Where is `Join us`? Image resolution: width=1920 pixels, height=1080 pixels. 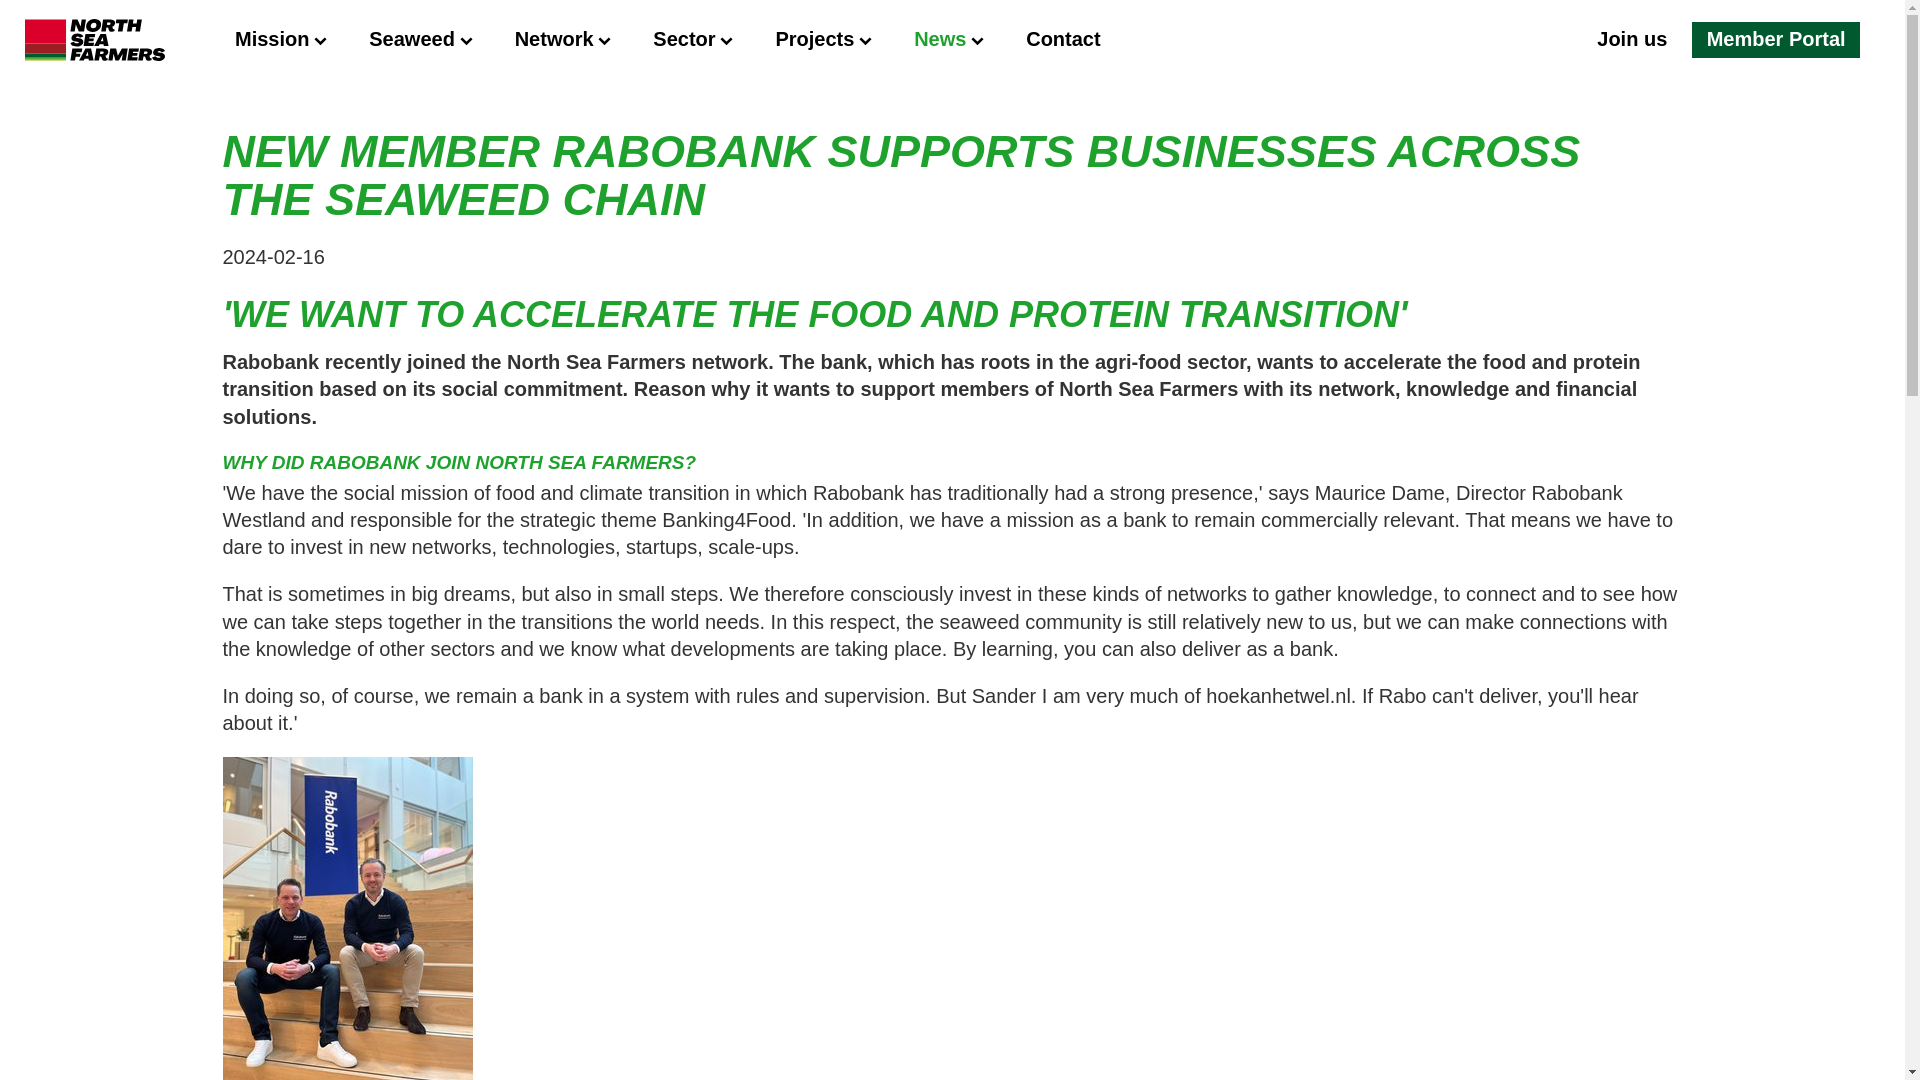
Join us is located at coordinates (1632, 38).